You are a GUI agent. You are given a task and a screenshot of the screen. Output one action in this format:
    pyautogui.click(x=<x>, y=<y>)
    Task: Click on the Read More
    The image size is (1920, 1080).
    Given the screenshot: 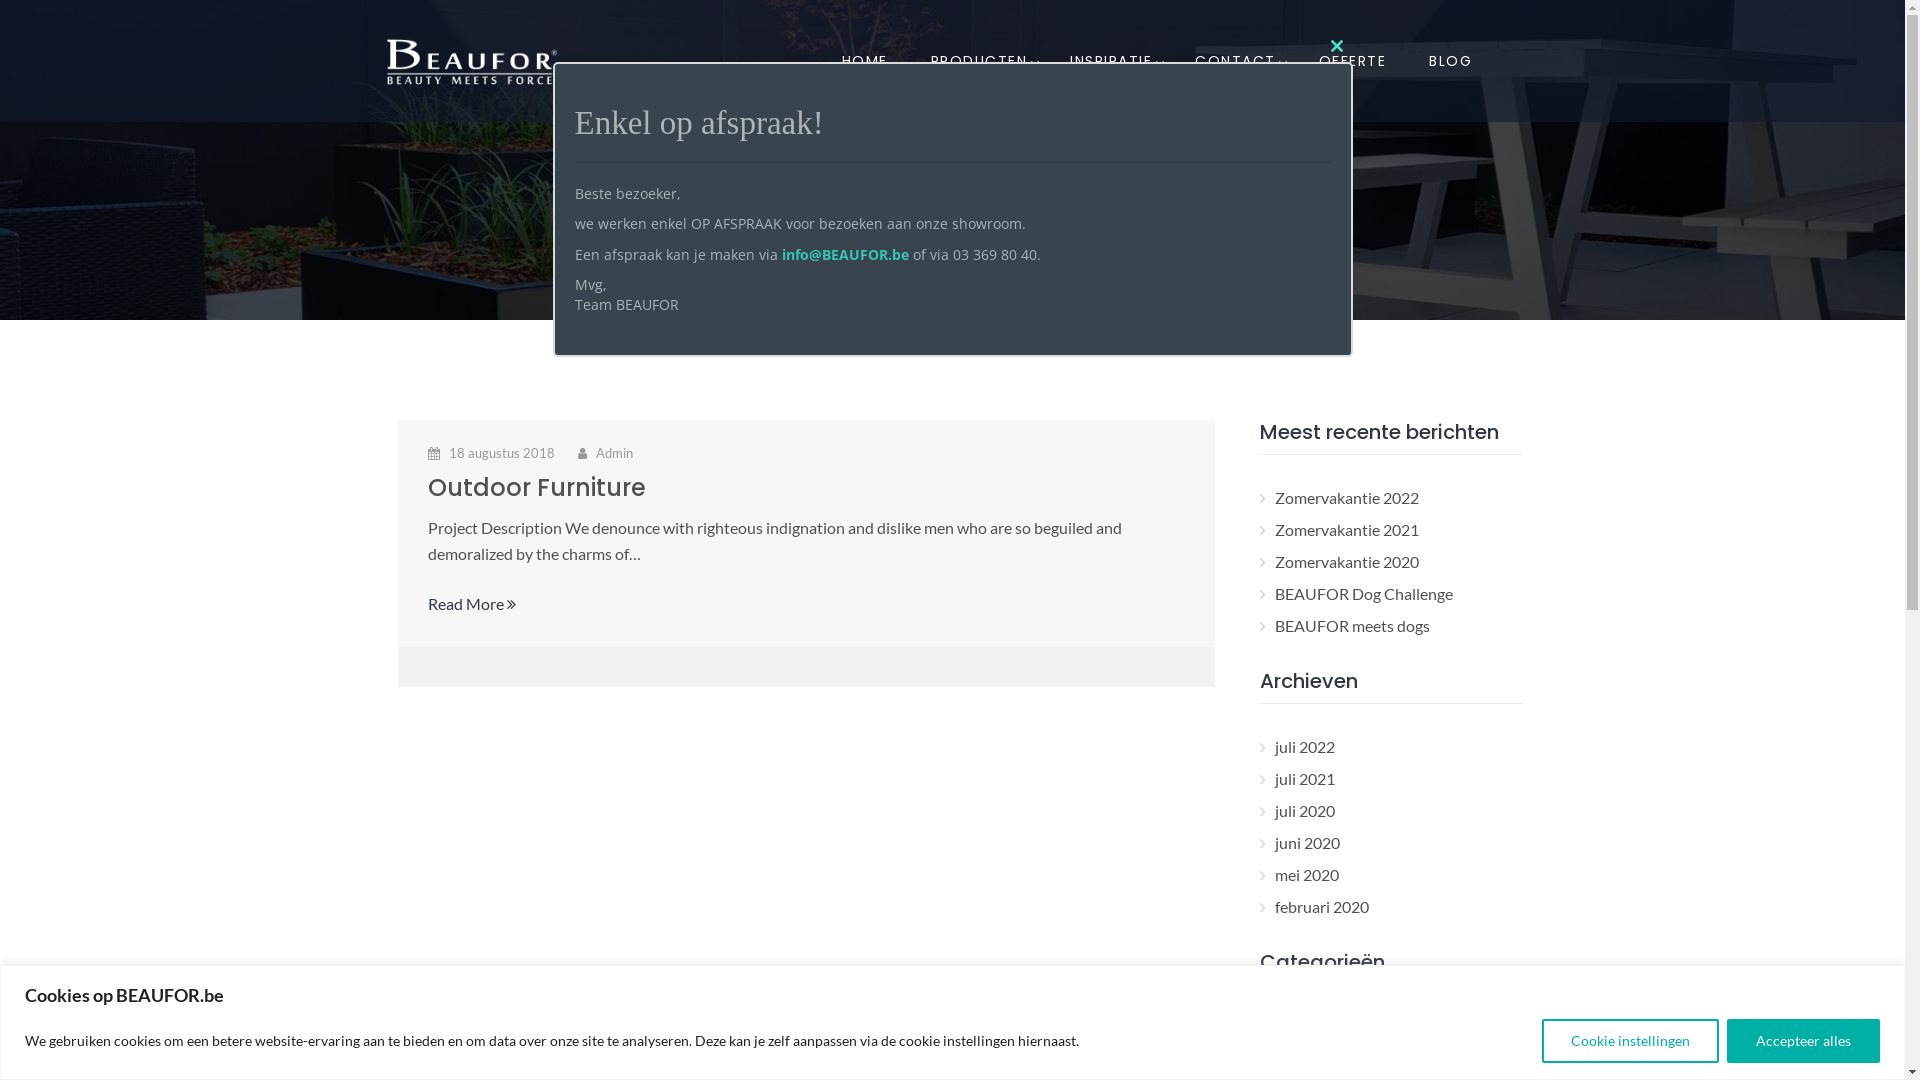 What is the action you would take?
    pyautogui.click(x=472, y=604)
    